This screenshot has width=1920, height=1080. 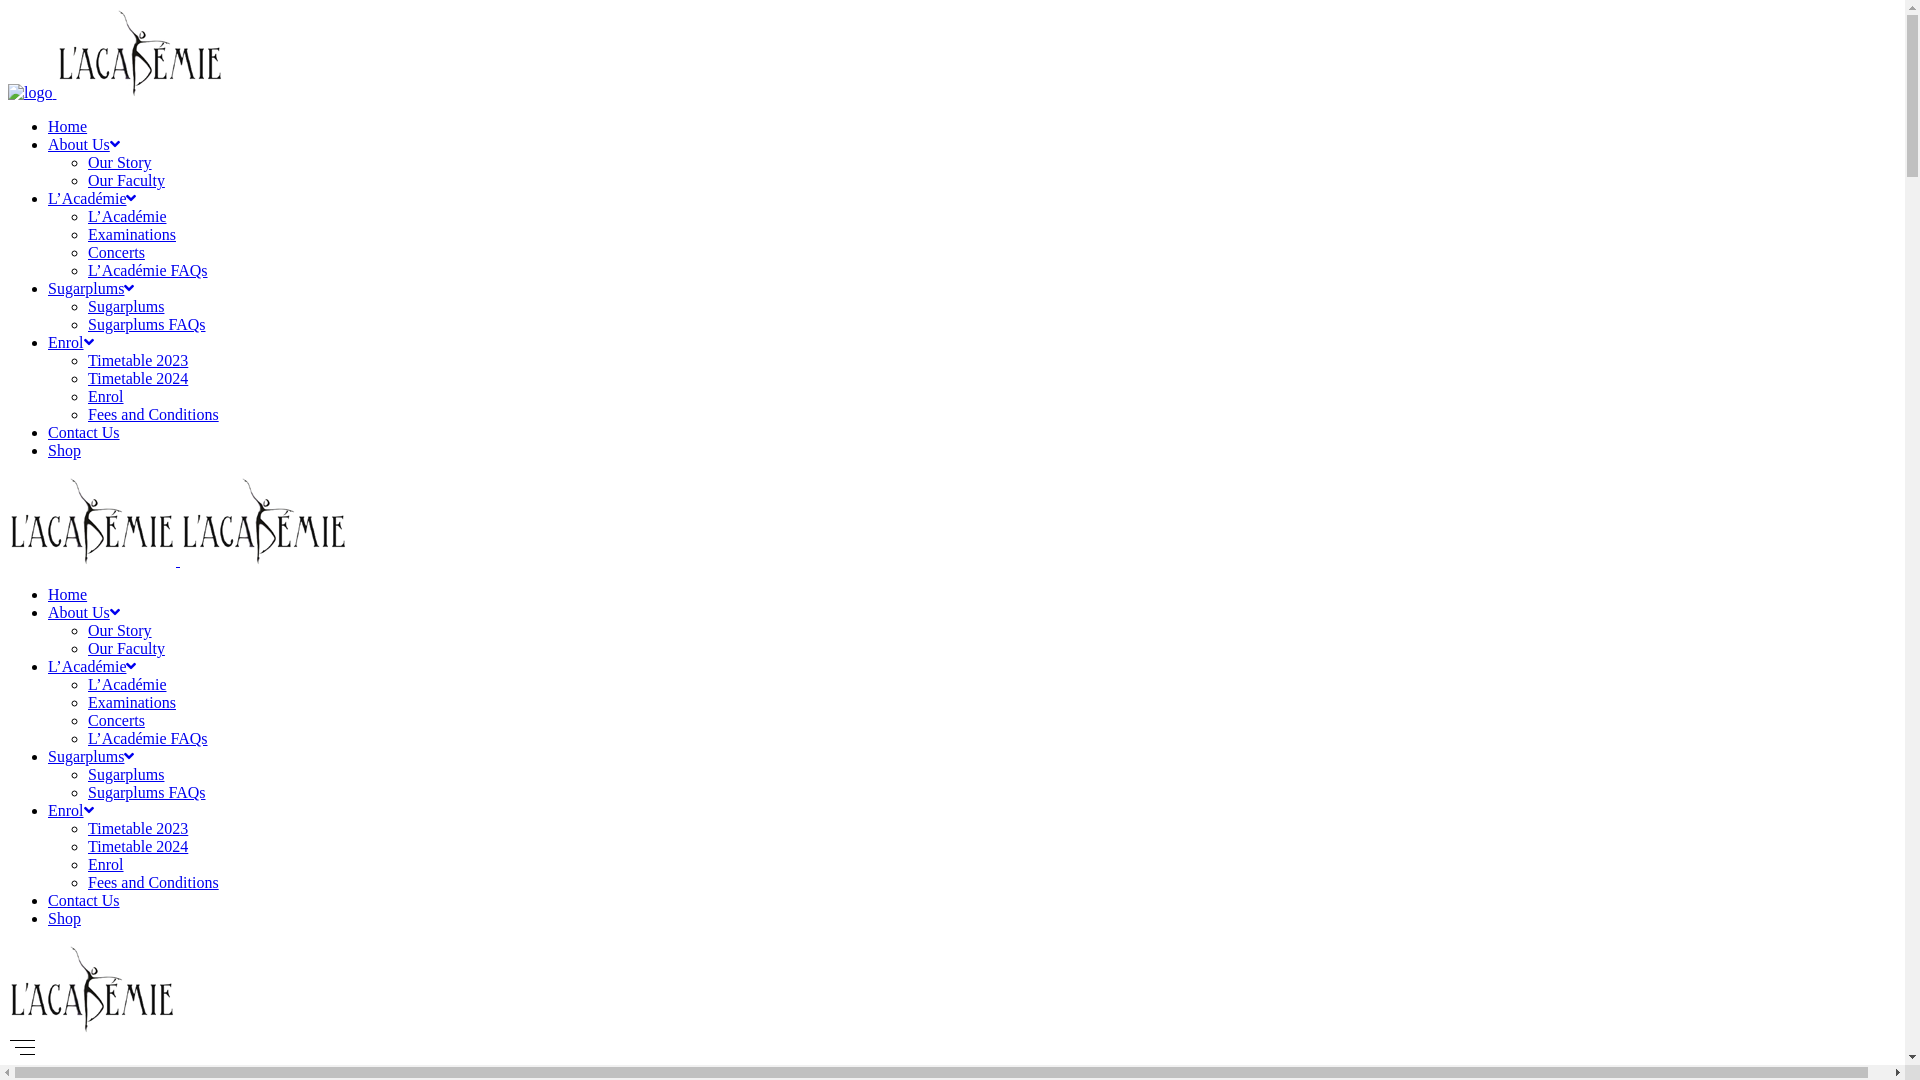 What do you see at coordinates (154, 882) in the screenshot?
I see `Fees and Conditions` at bounding box center [154, 882].